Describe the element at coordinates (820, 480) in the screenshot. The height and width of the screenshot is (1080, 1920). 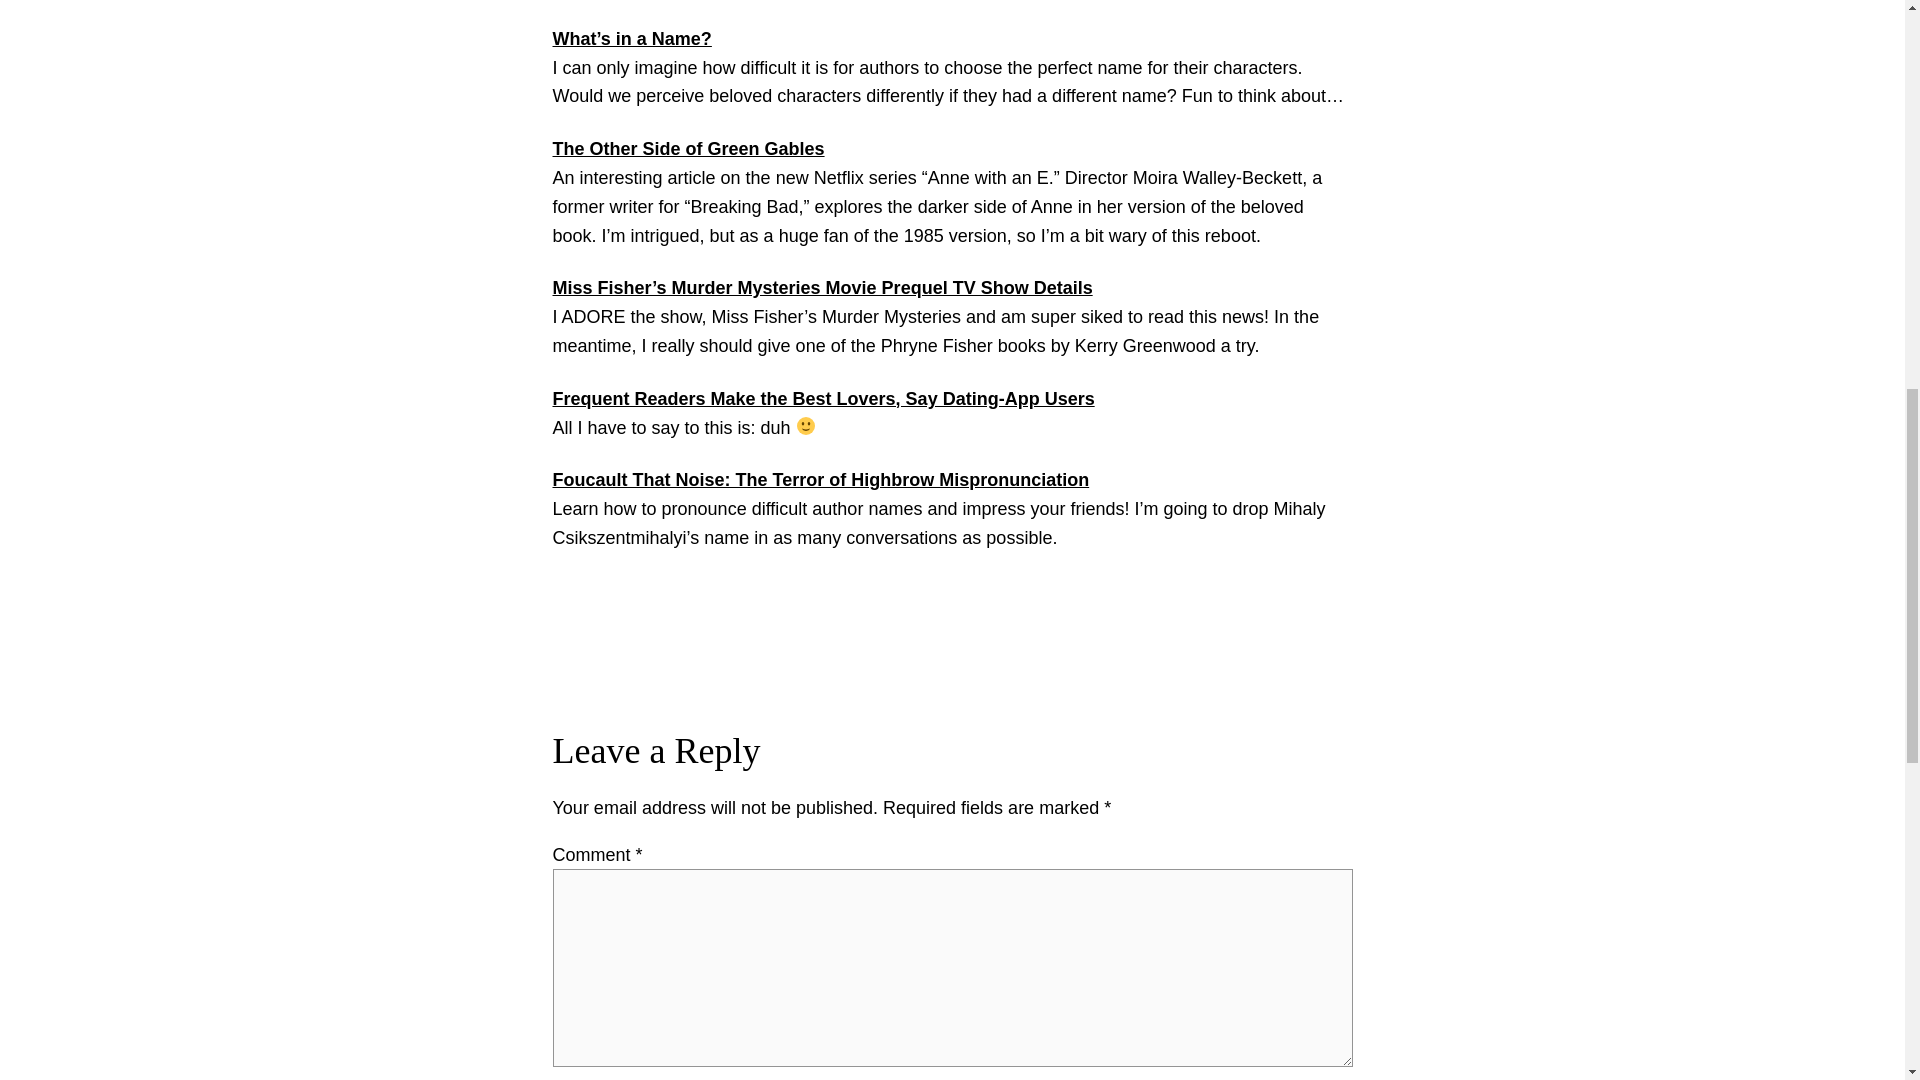
I see `Foucault That Noise: The Terror of Highbrow Mispronunciation` at that location.